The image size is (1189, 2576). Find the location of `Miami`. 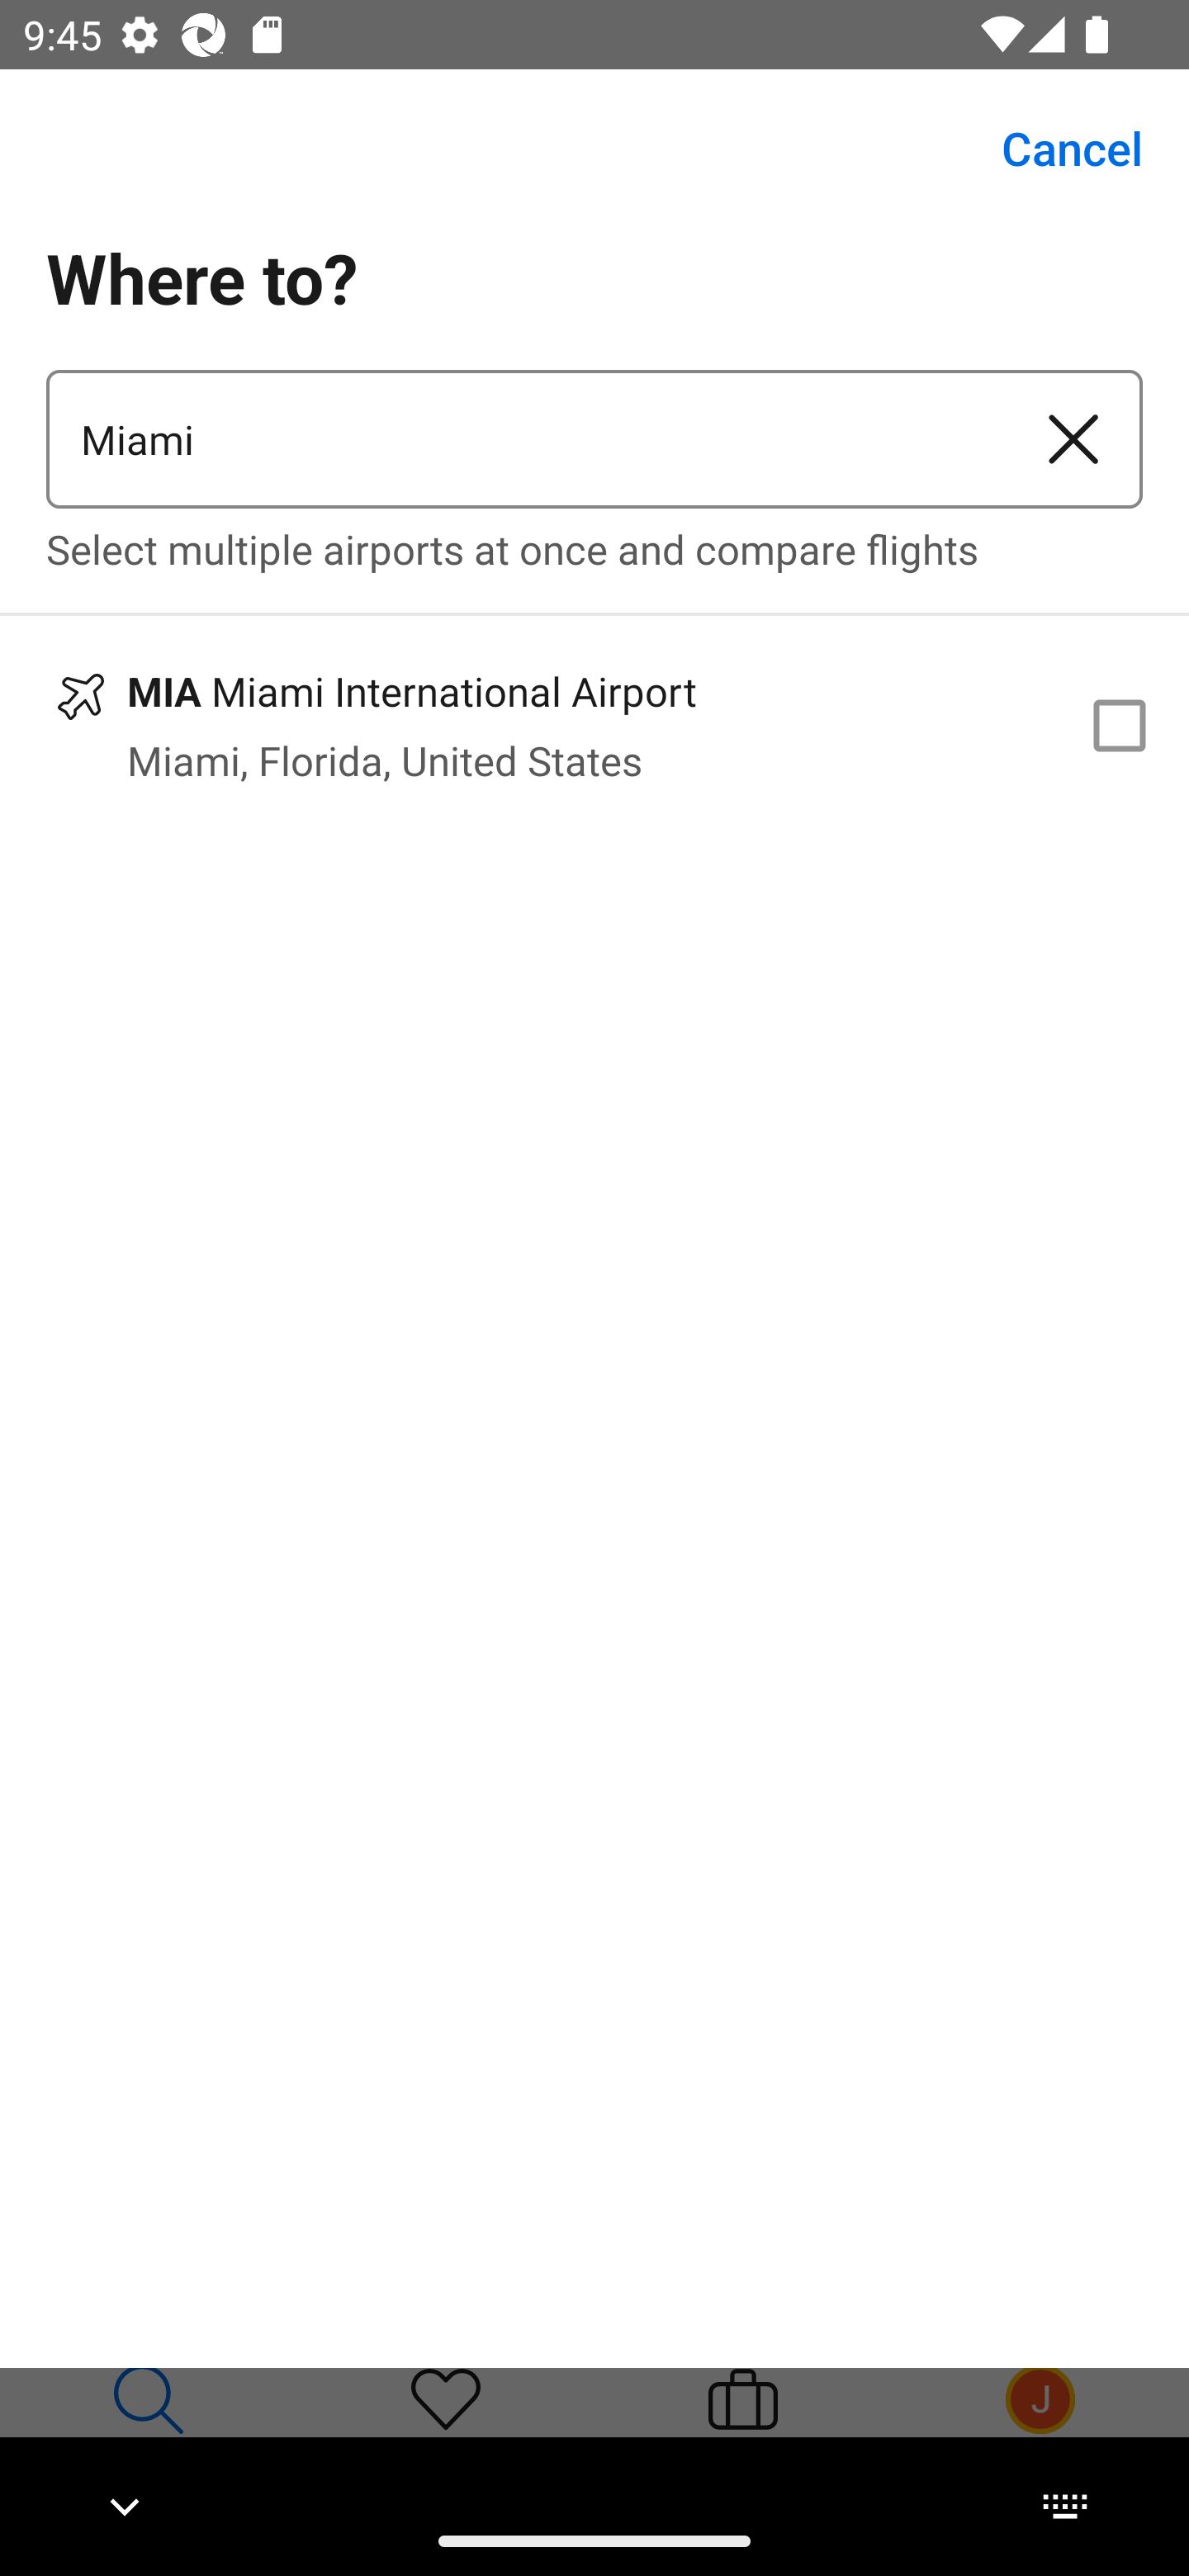

Miami is located at coordinates (525, 439).